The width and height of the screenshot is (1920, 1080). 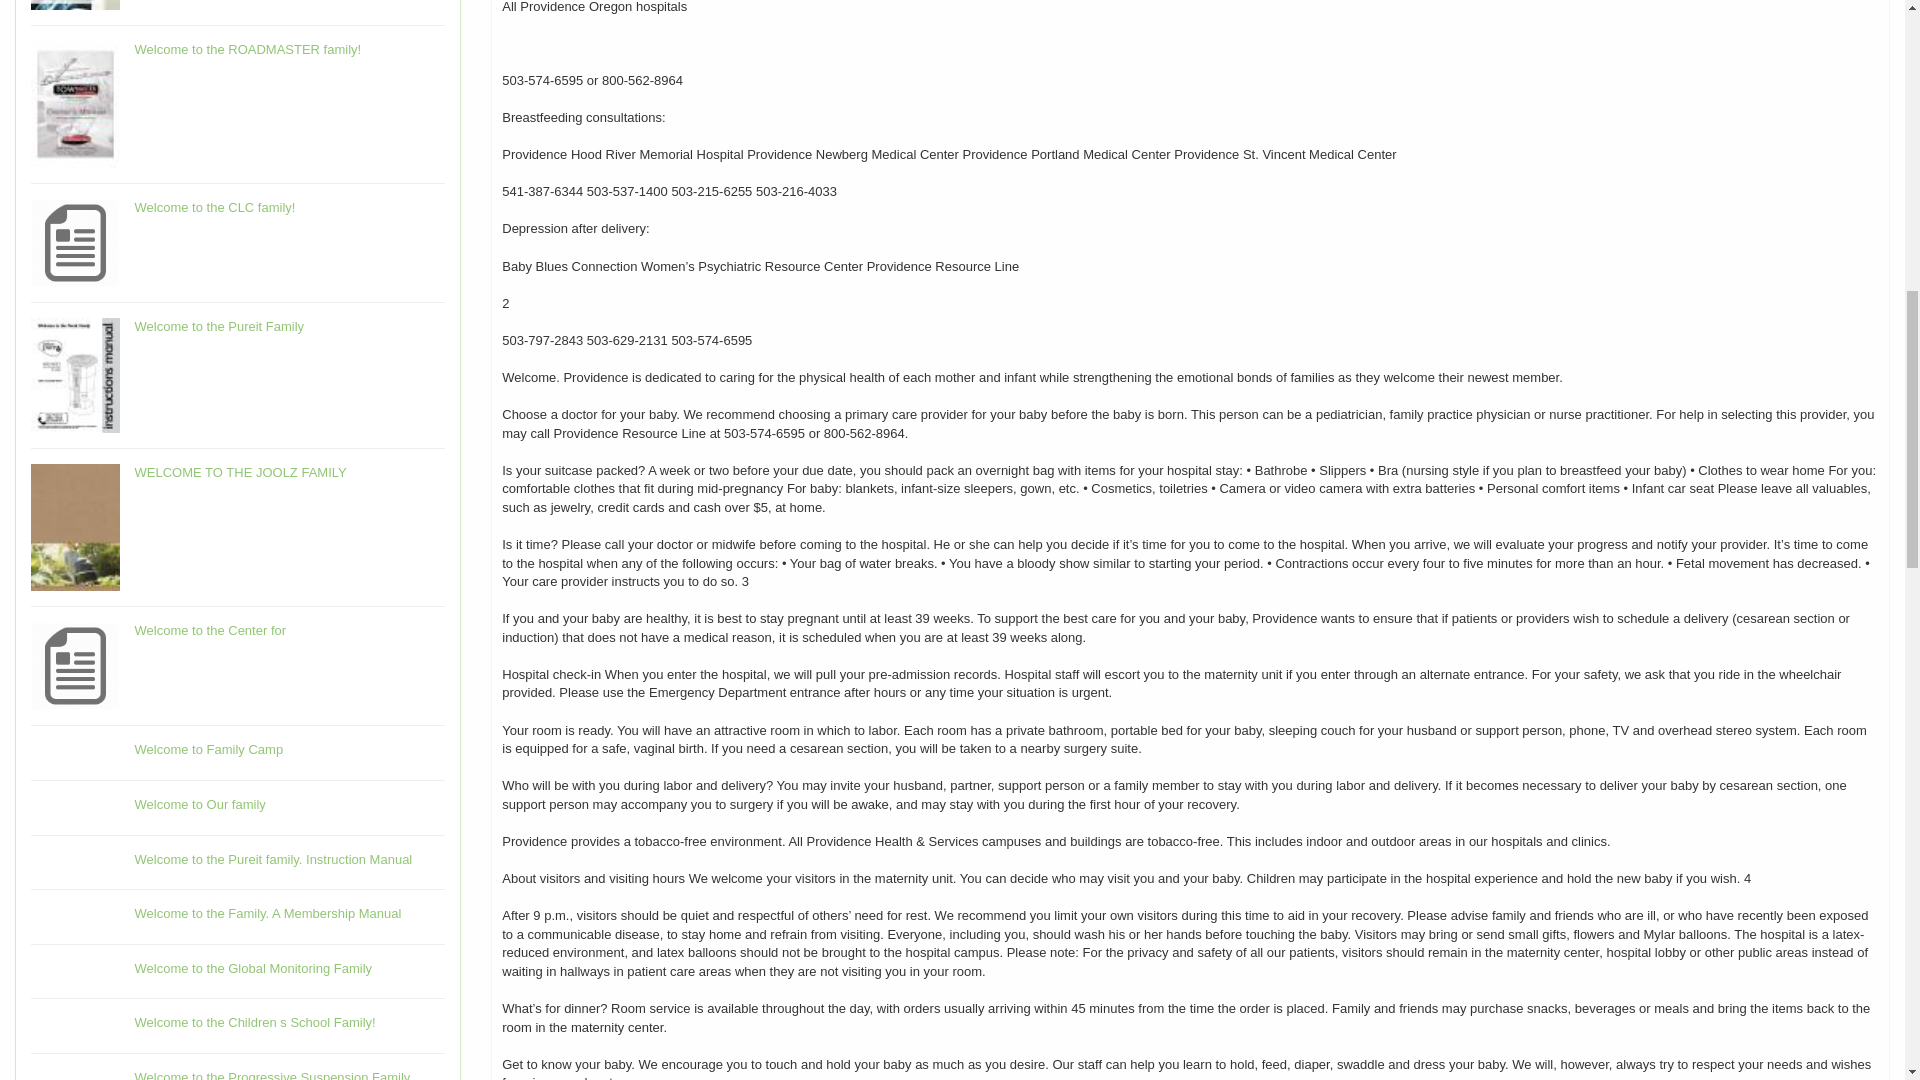 What do you see at coordinates (214, 206) in the screenshot?
I see `Welcome to the CLC family!` at bounding box center [214, 206].